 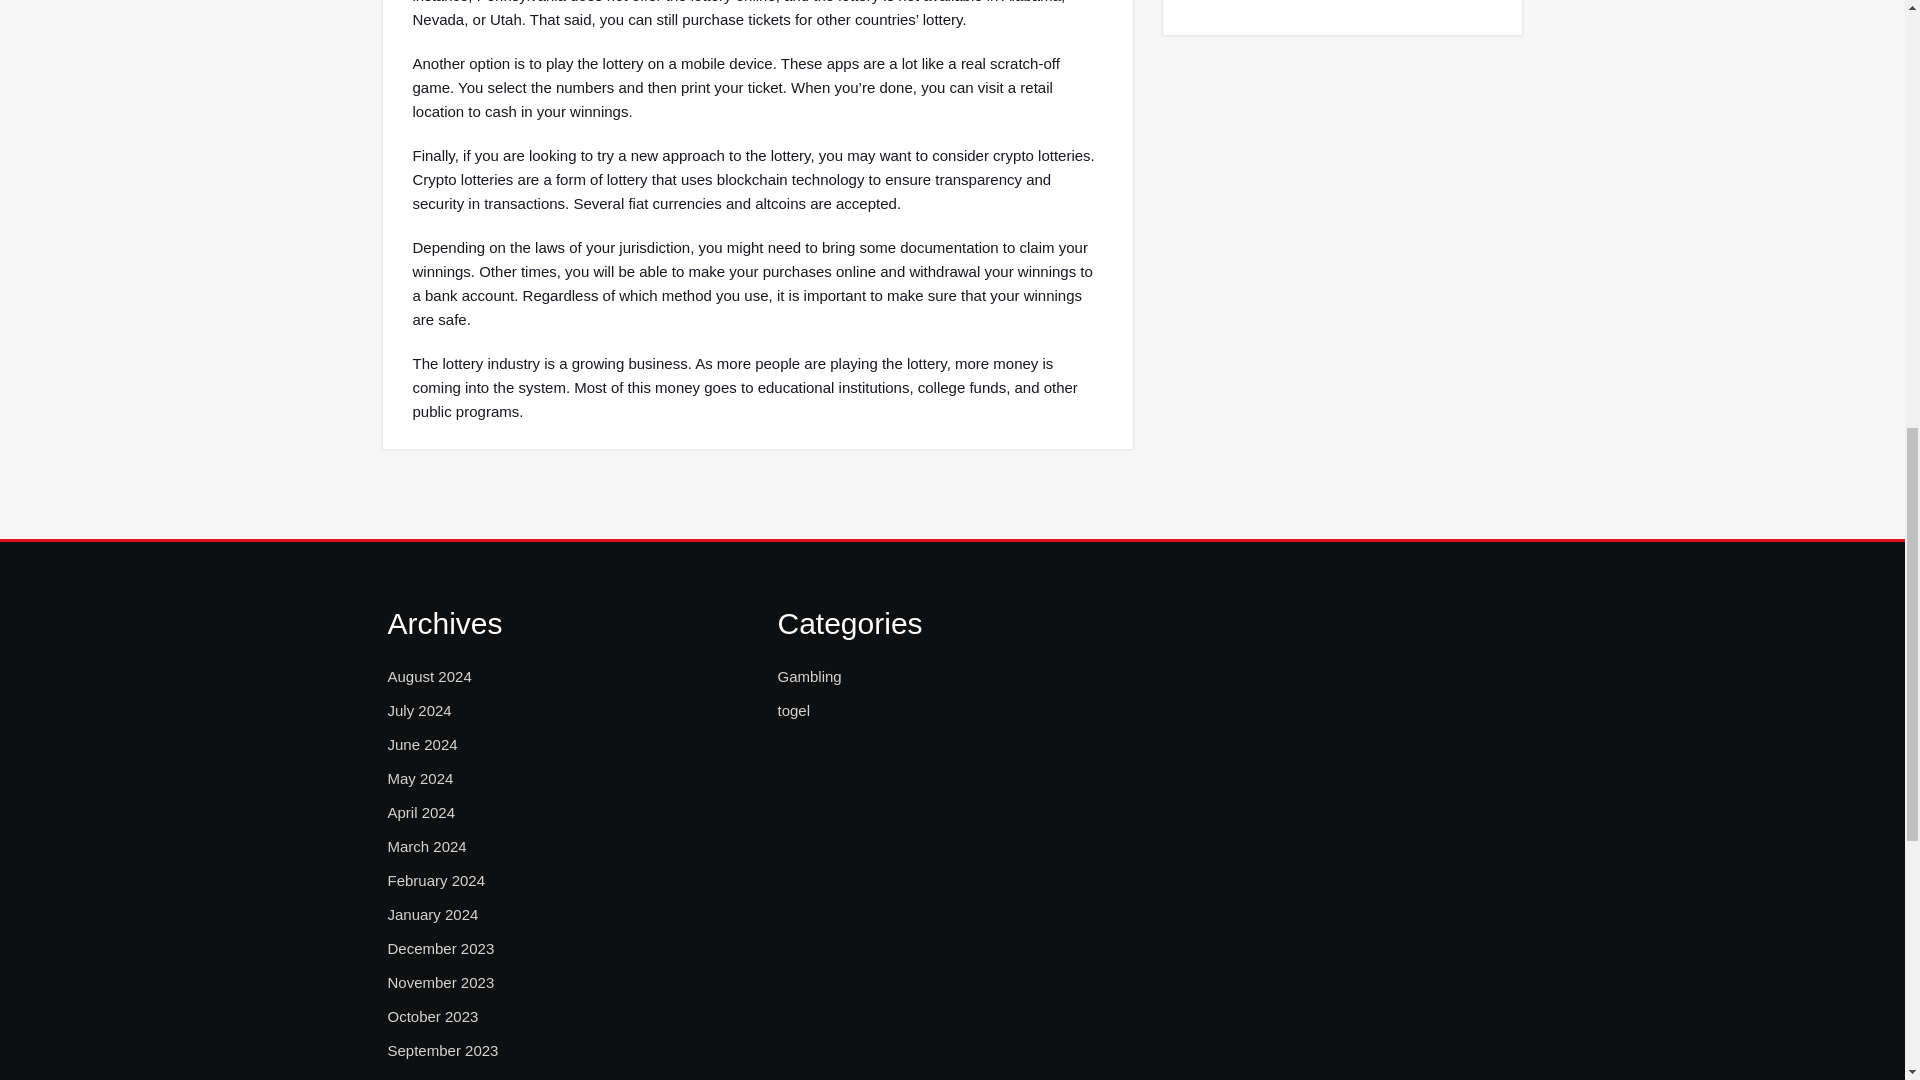 I want to click on March 2024, so click(x=426, y=846).